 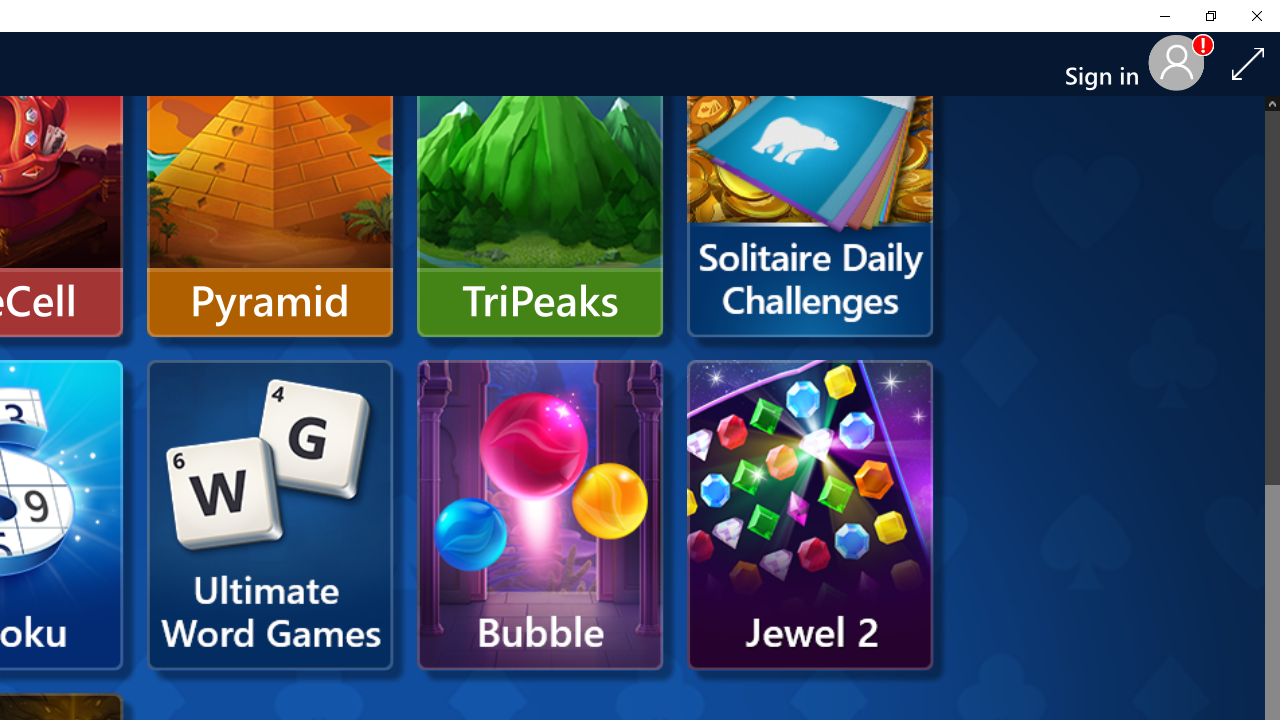 What do you see at coordinates (1210, 16) in the screenshot?
I see `Restore Solitaire & Casual Games` at bounding box center [1210, 16].